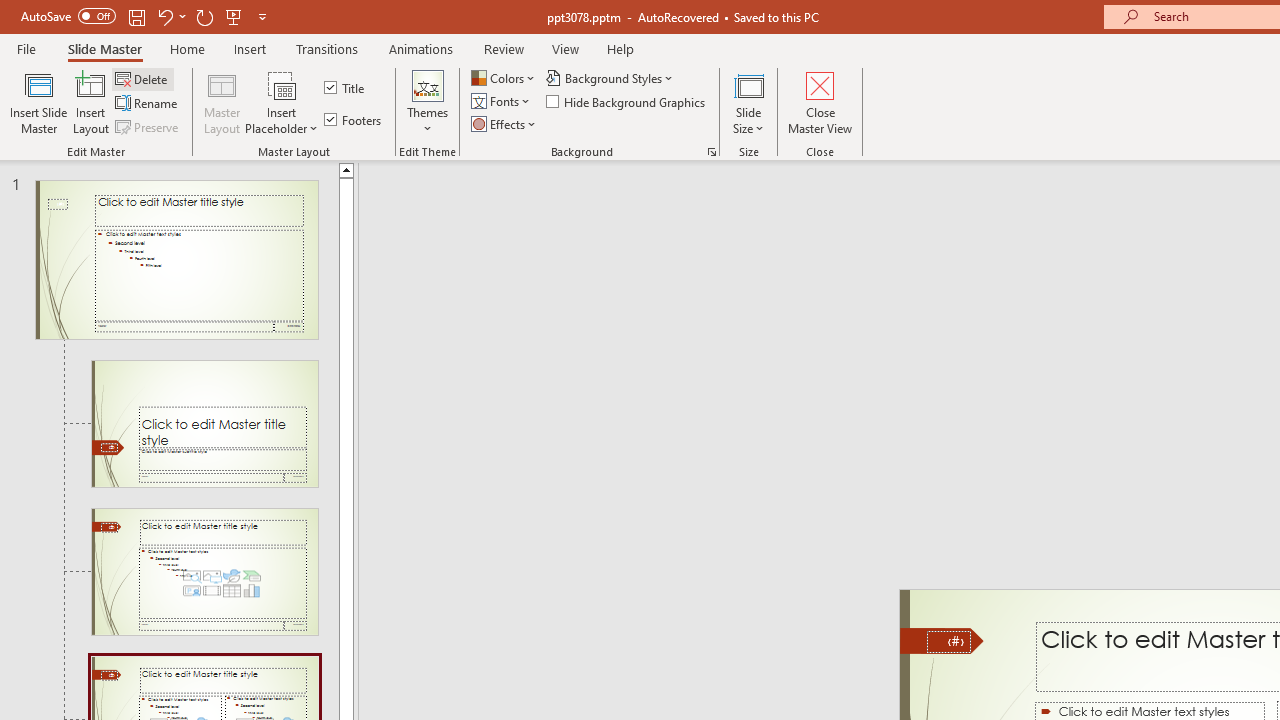  What do you see at coordinates (204, 572) in the screenshot?
I see `Slide Title and Content Layout: used by no slides` at bounding box center [204, 572].